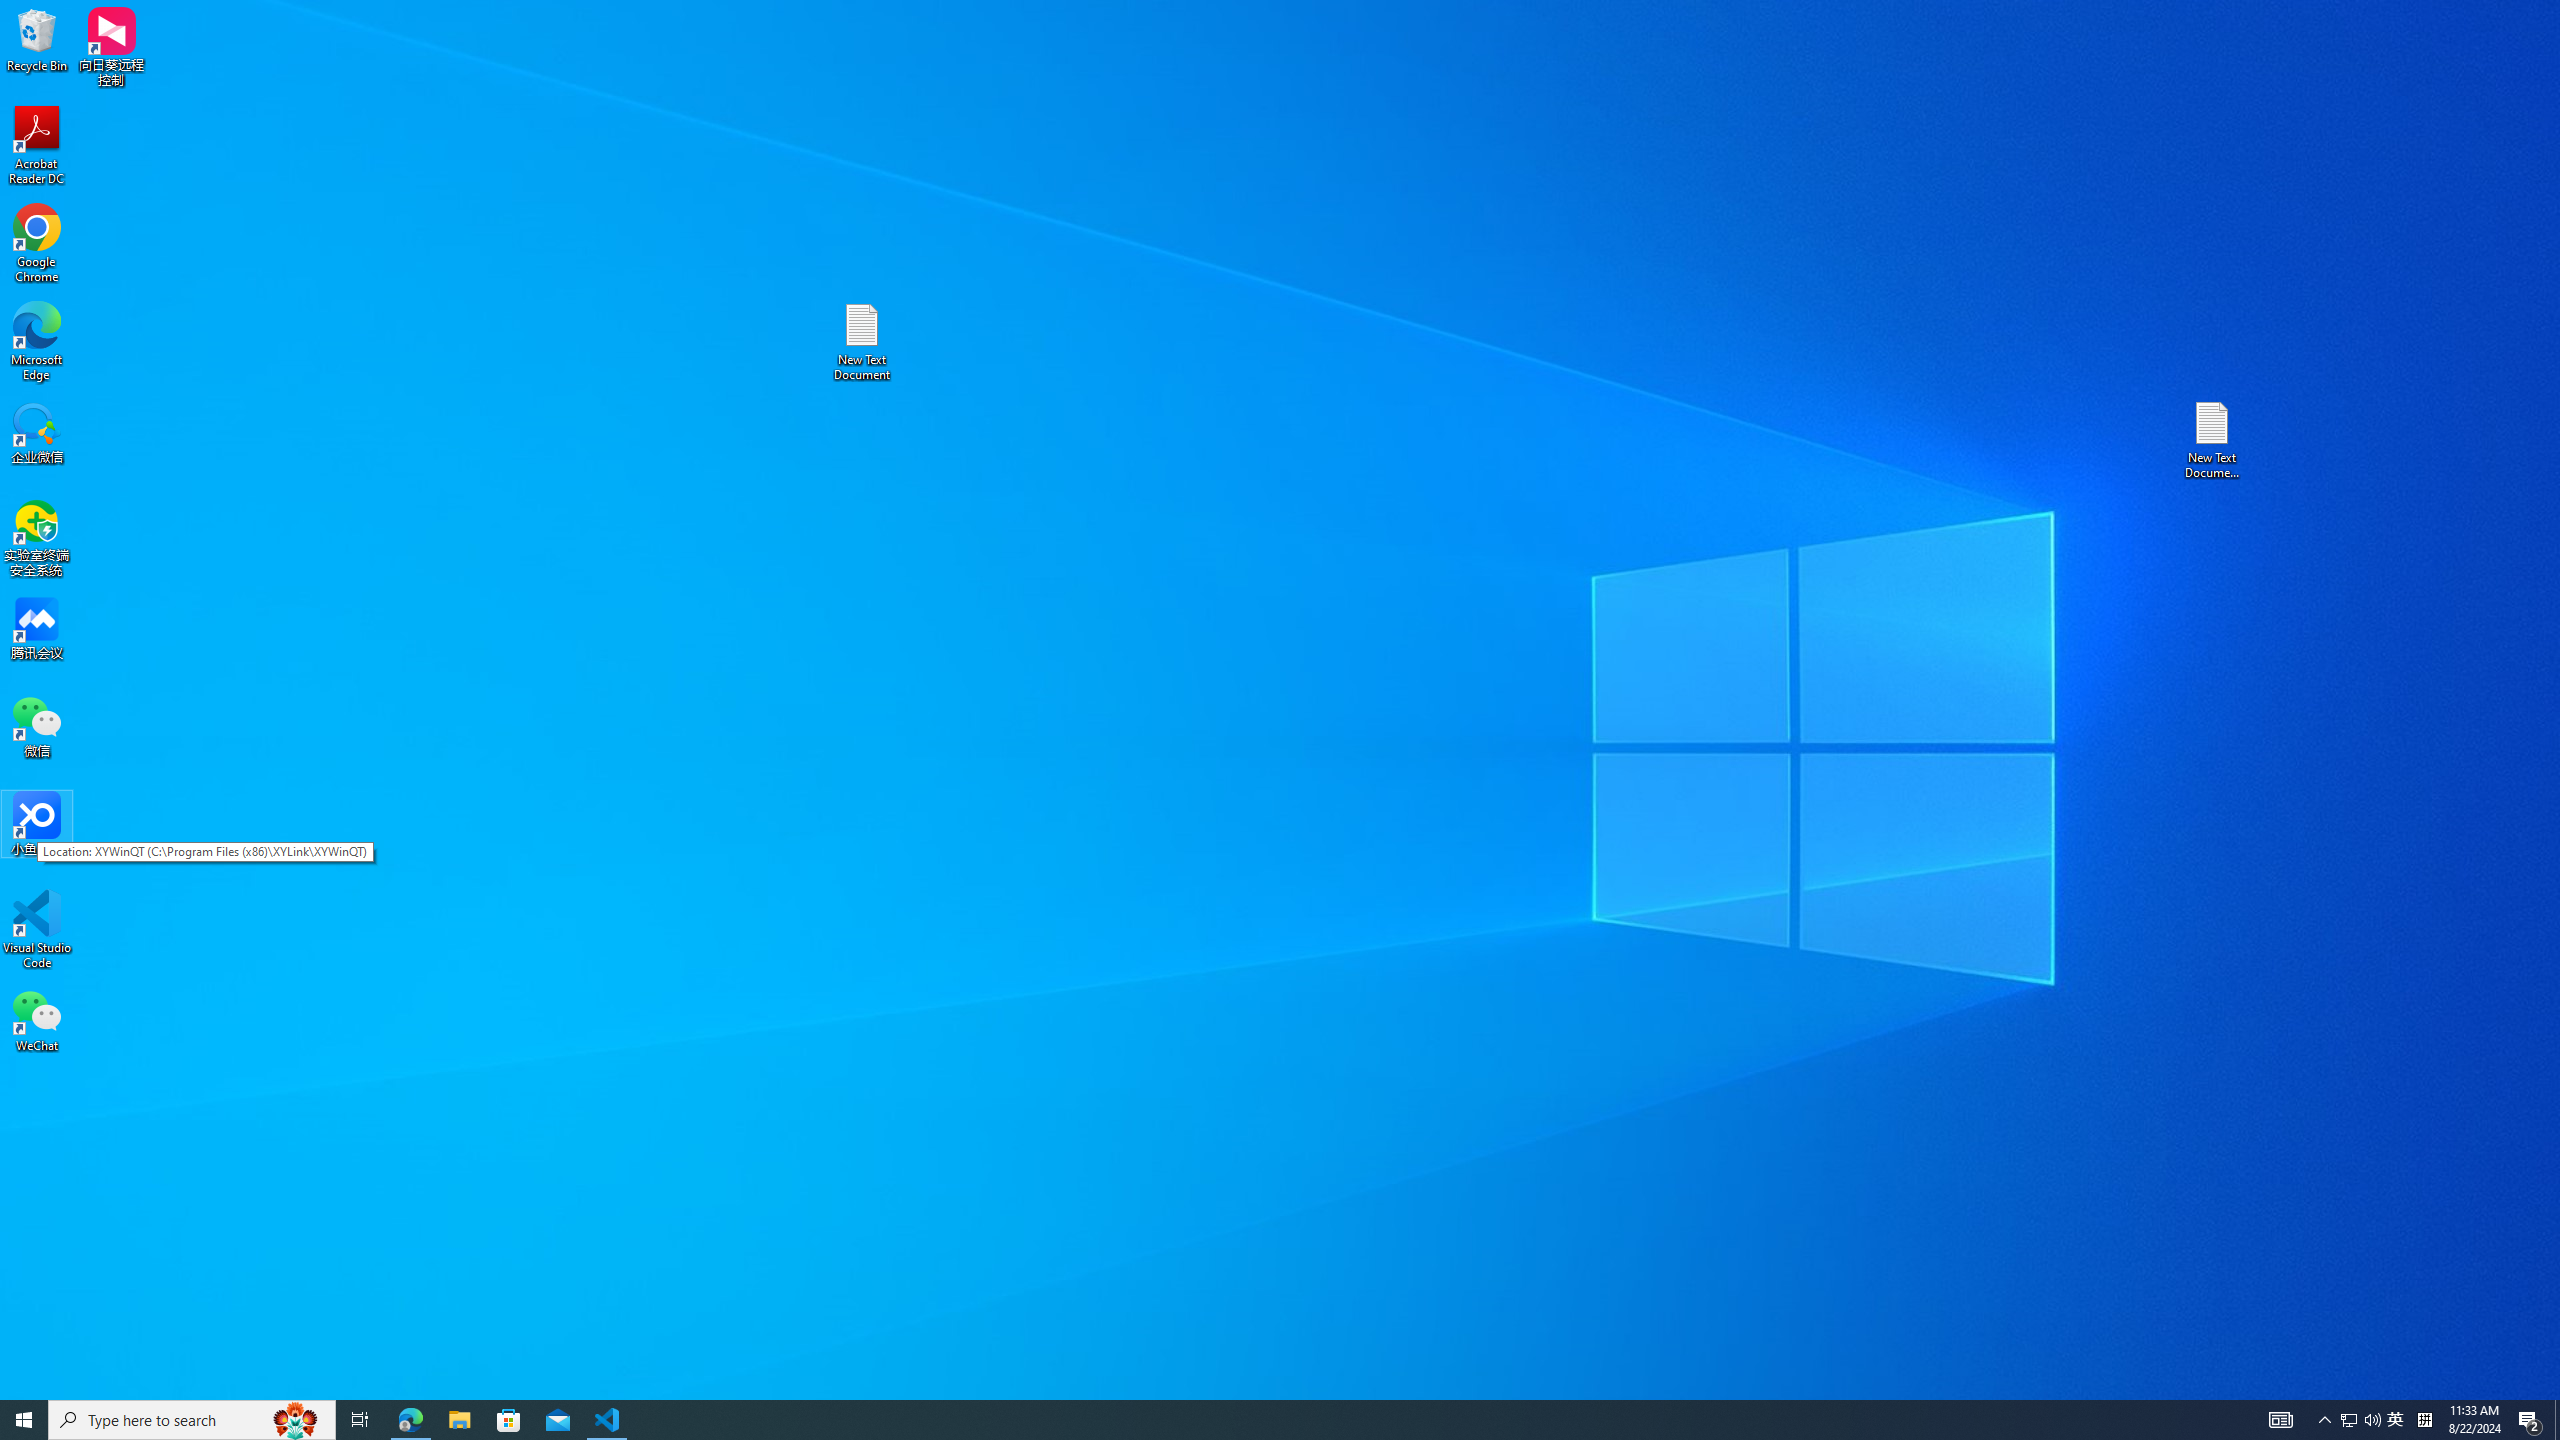 The width and height of the screenshot is (2560, 1440). I want to click on New Text Document (2), so click(2213, 440).